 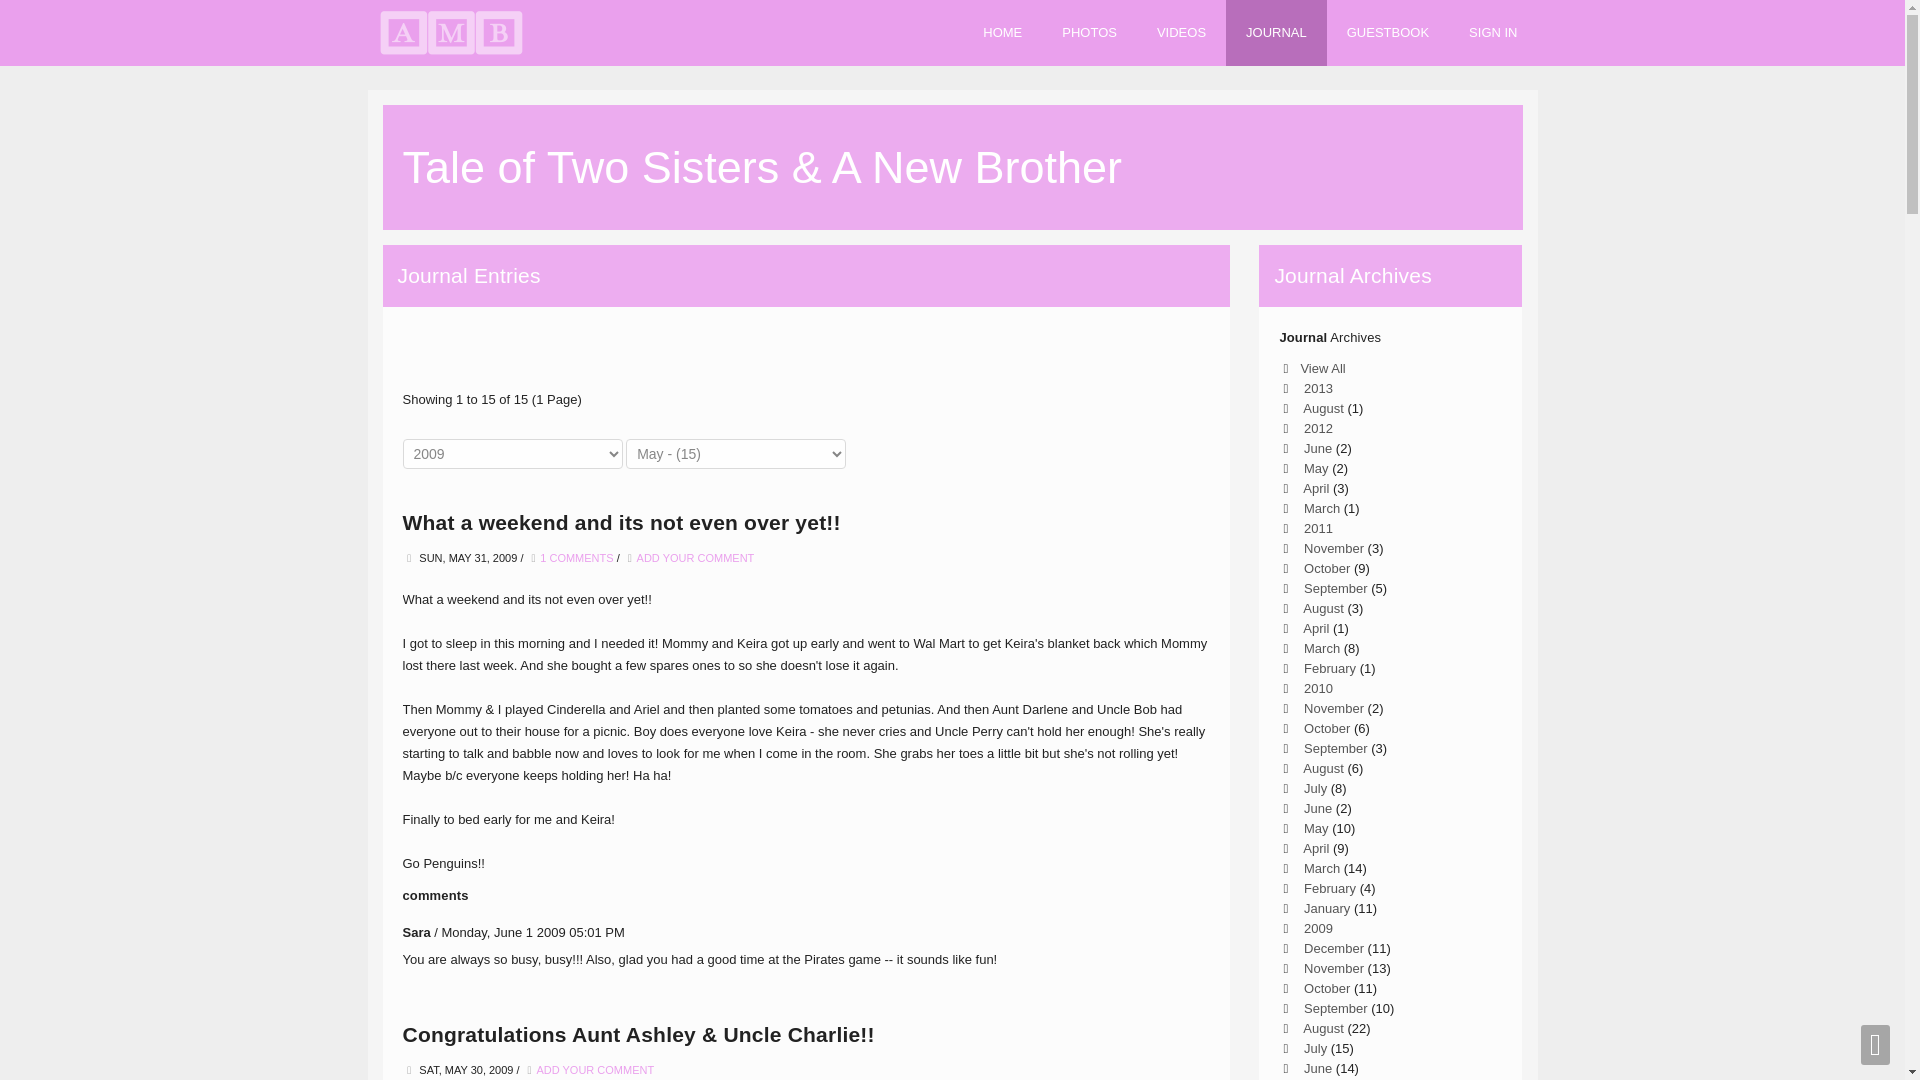 I want to click on JOURNAL, so click(x=1276, y=32).